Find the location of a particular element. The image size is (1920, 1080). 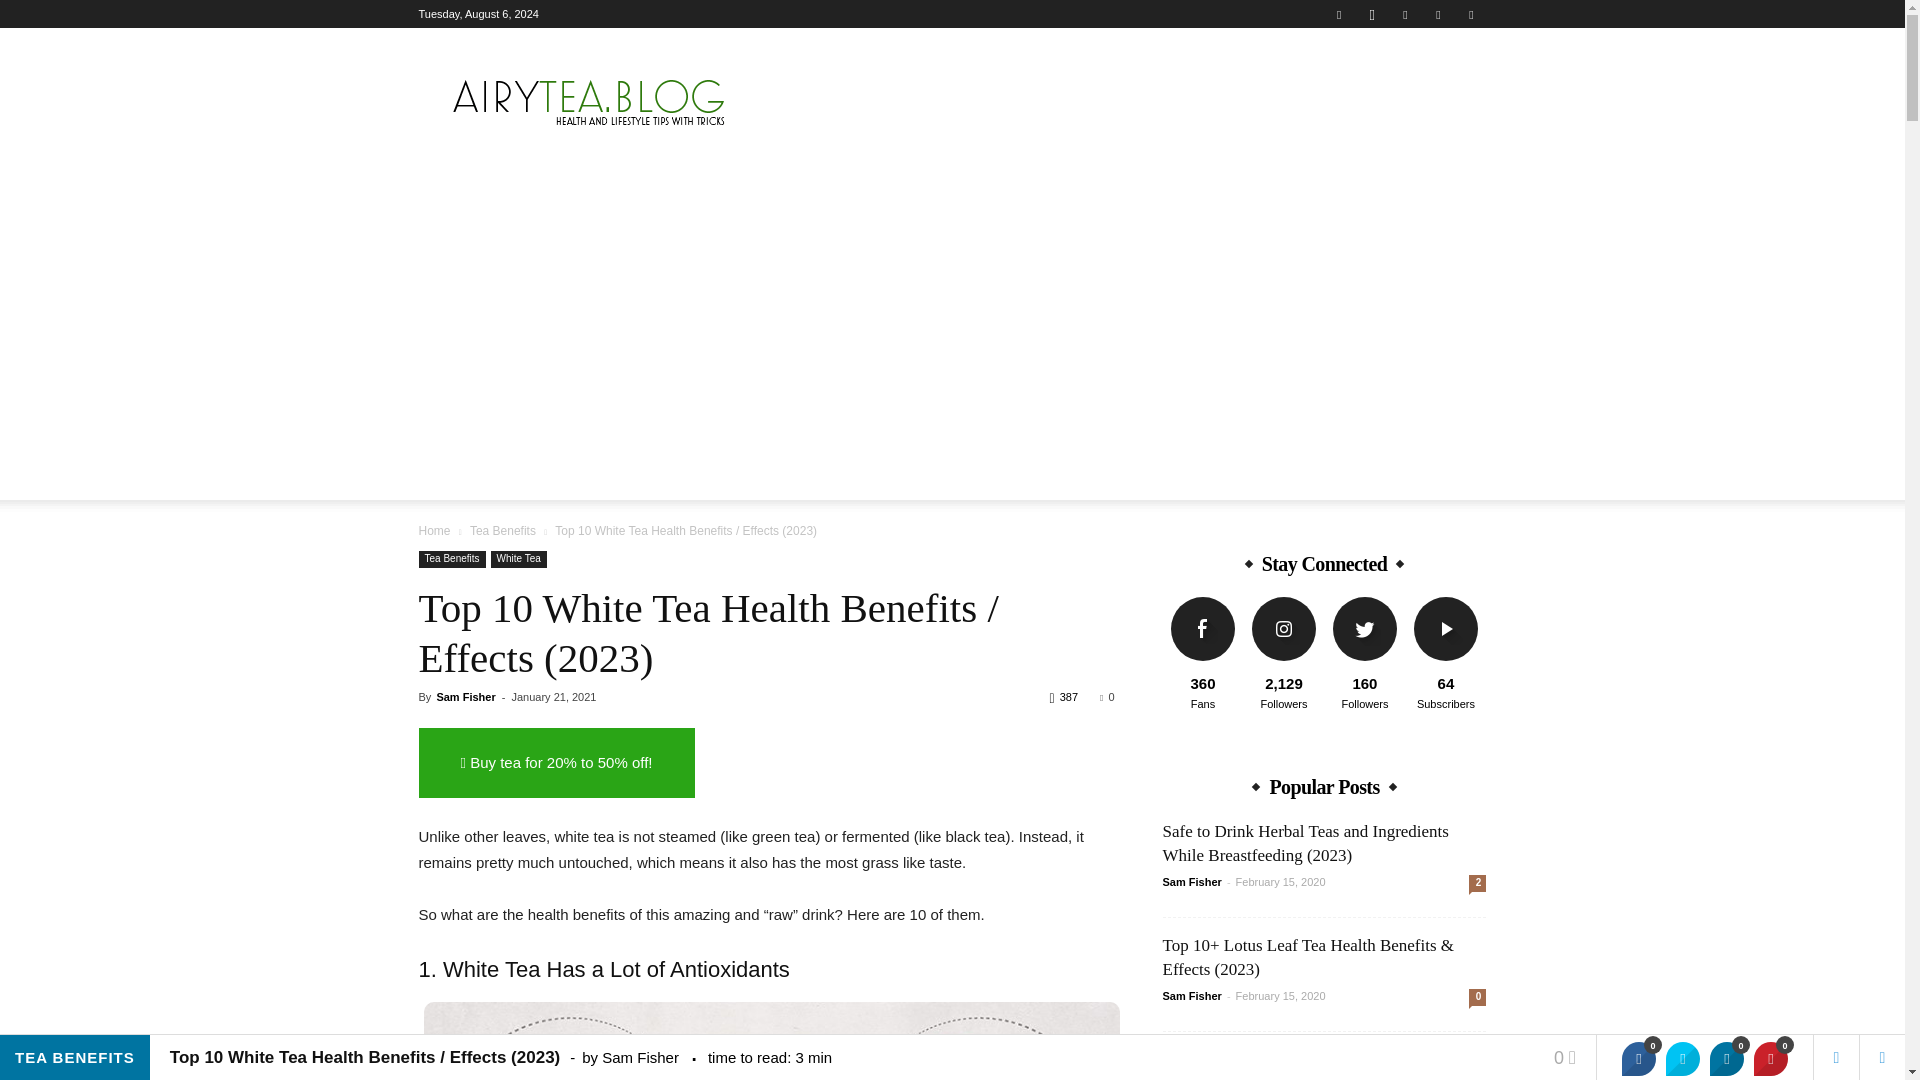

DISCLAIMER is located at coordinates (1261, 477).